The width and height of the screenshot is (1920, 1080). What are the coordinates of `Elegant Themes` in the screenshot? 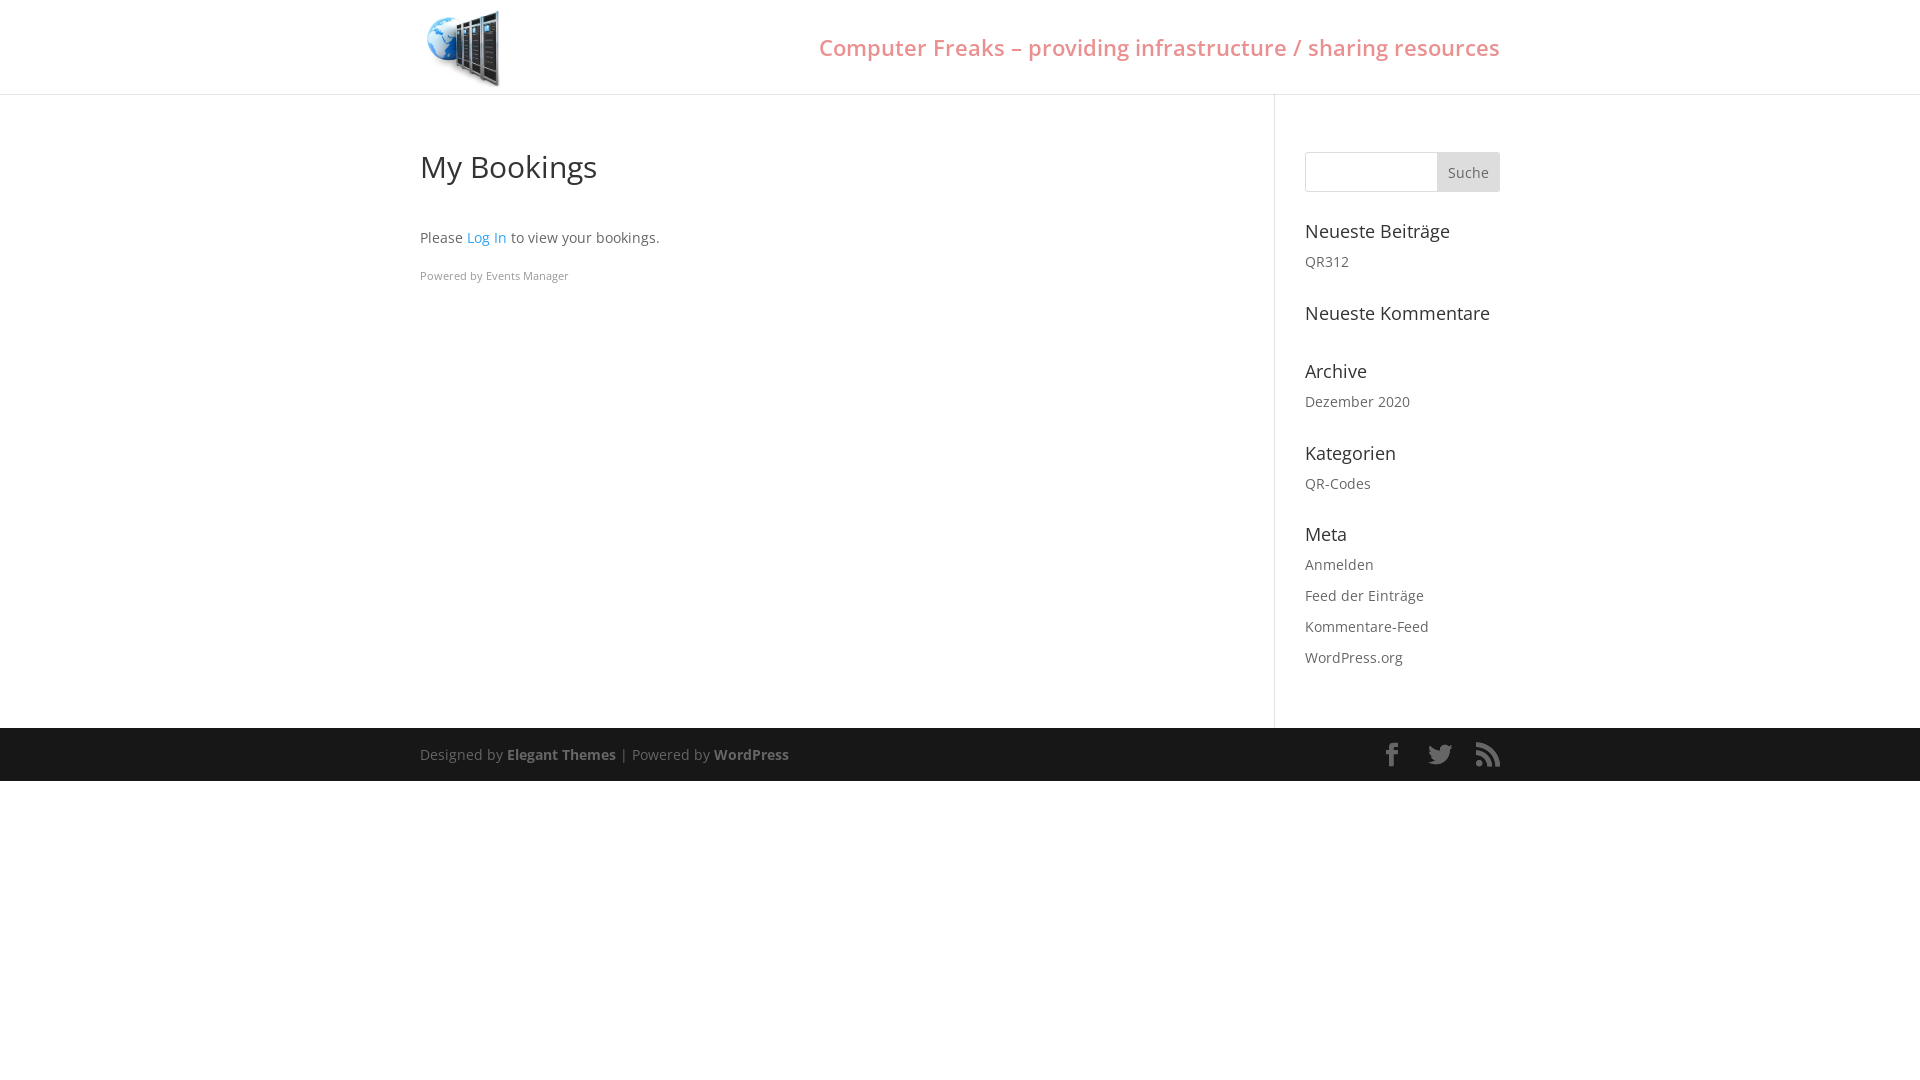 It's located at (561, 754).